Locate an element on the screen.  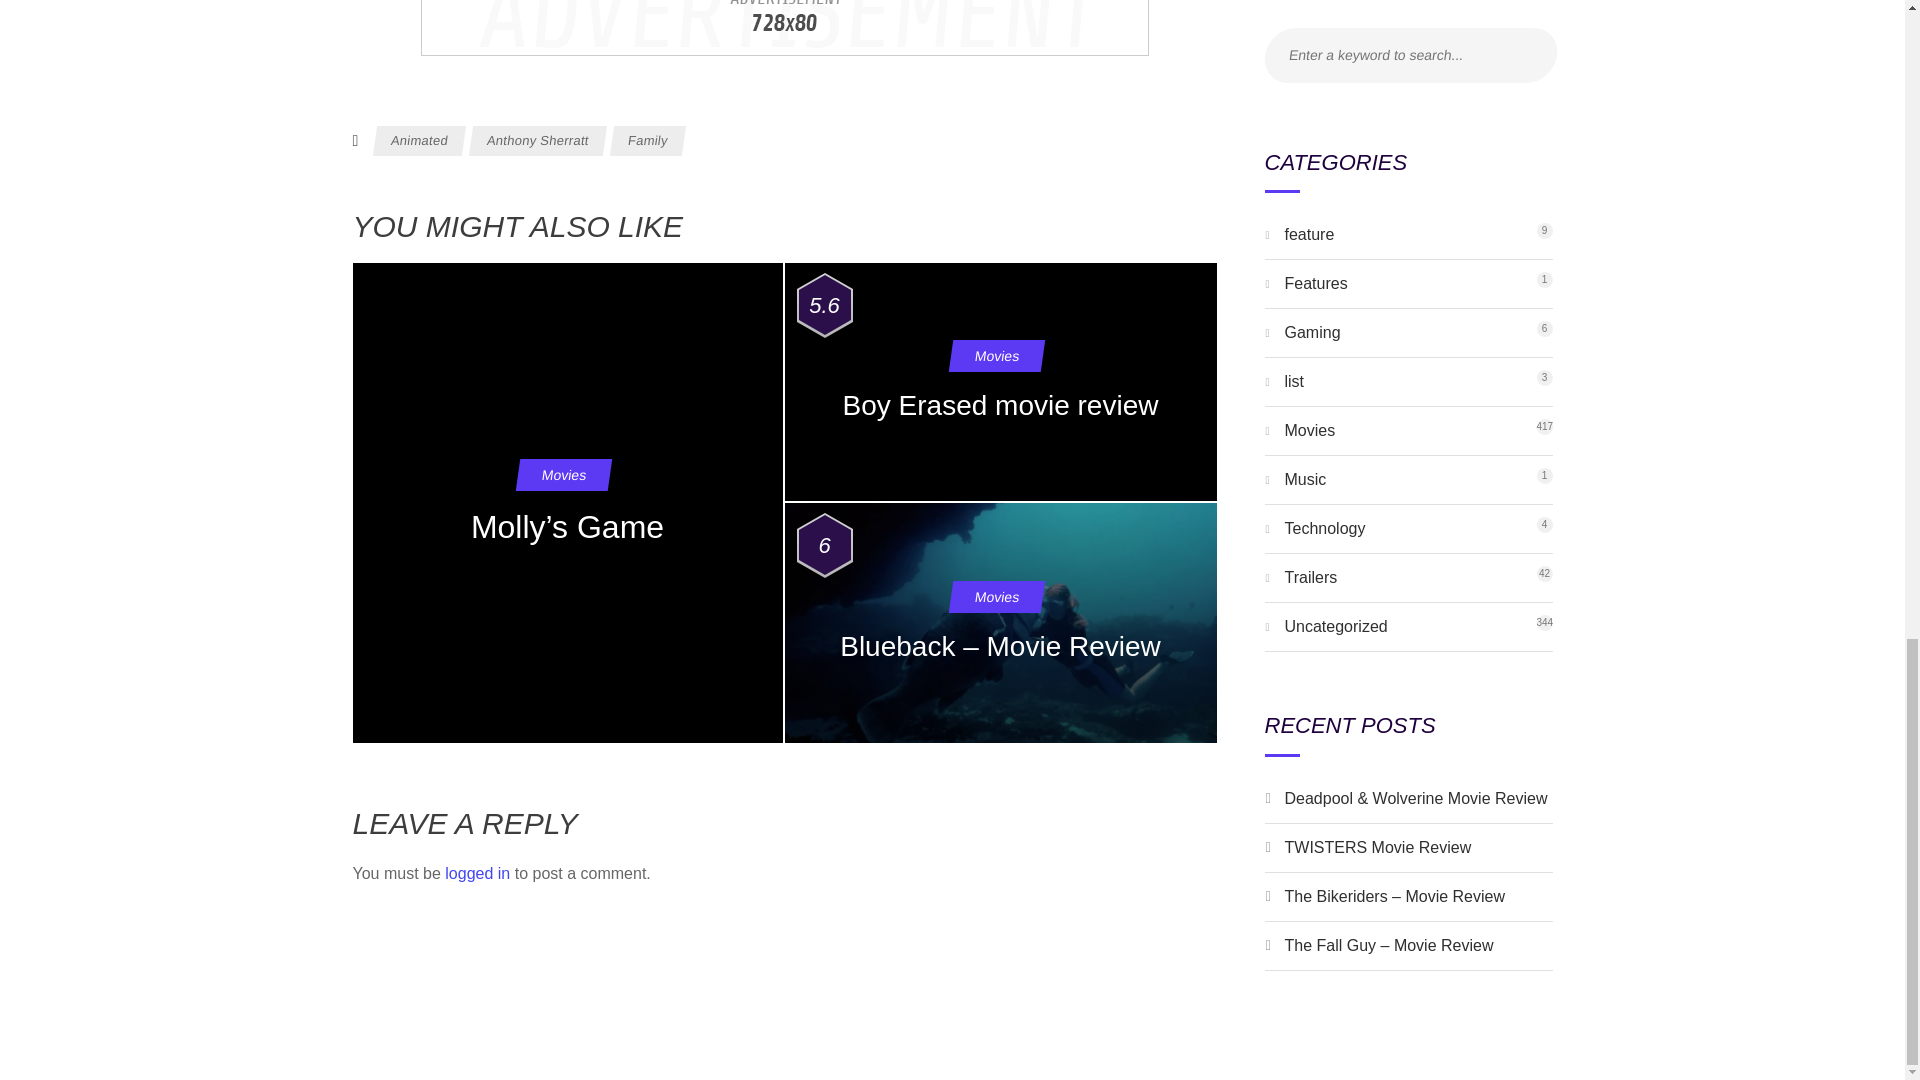
Family is located at coordinates (646, 140).